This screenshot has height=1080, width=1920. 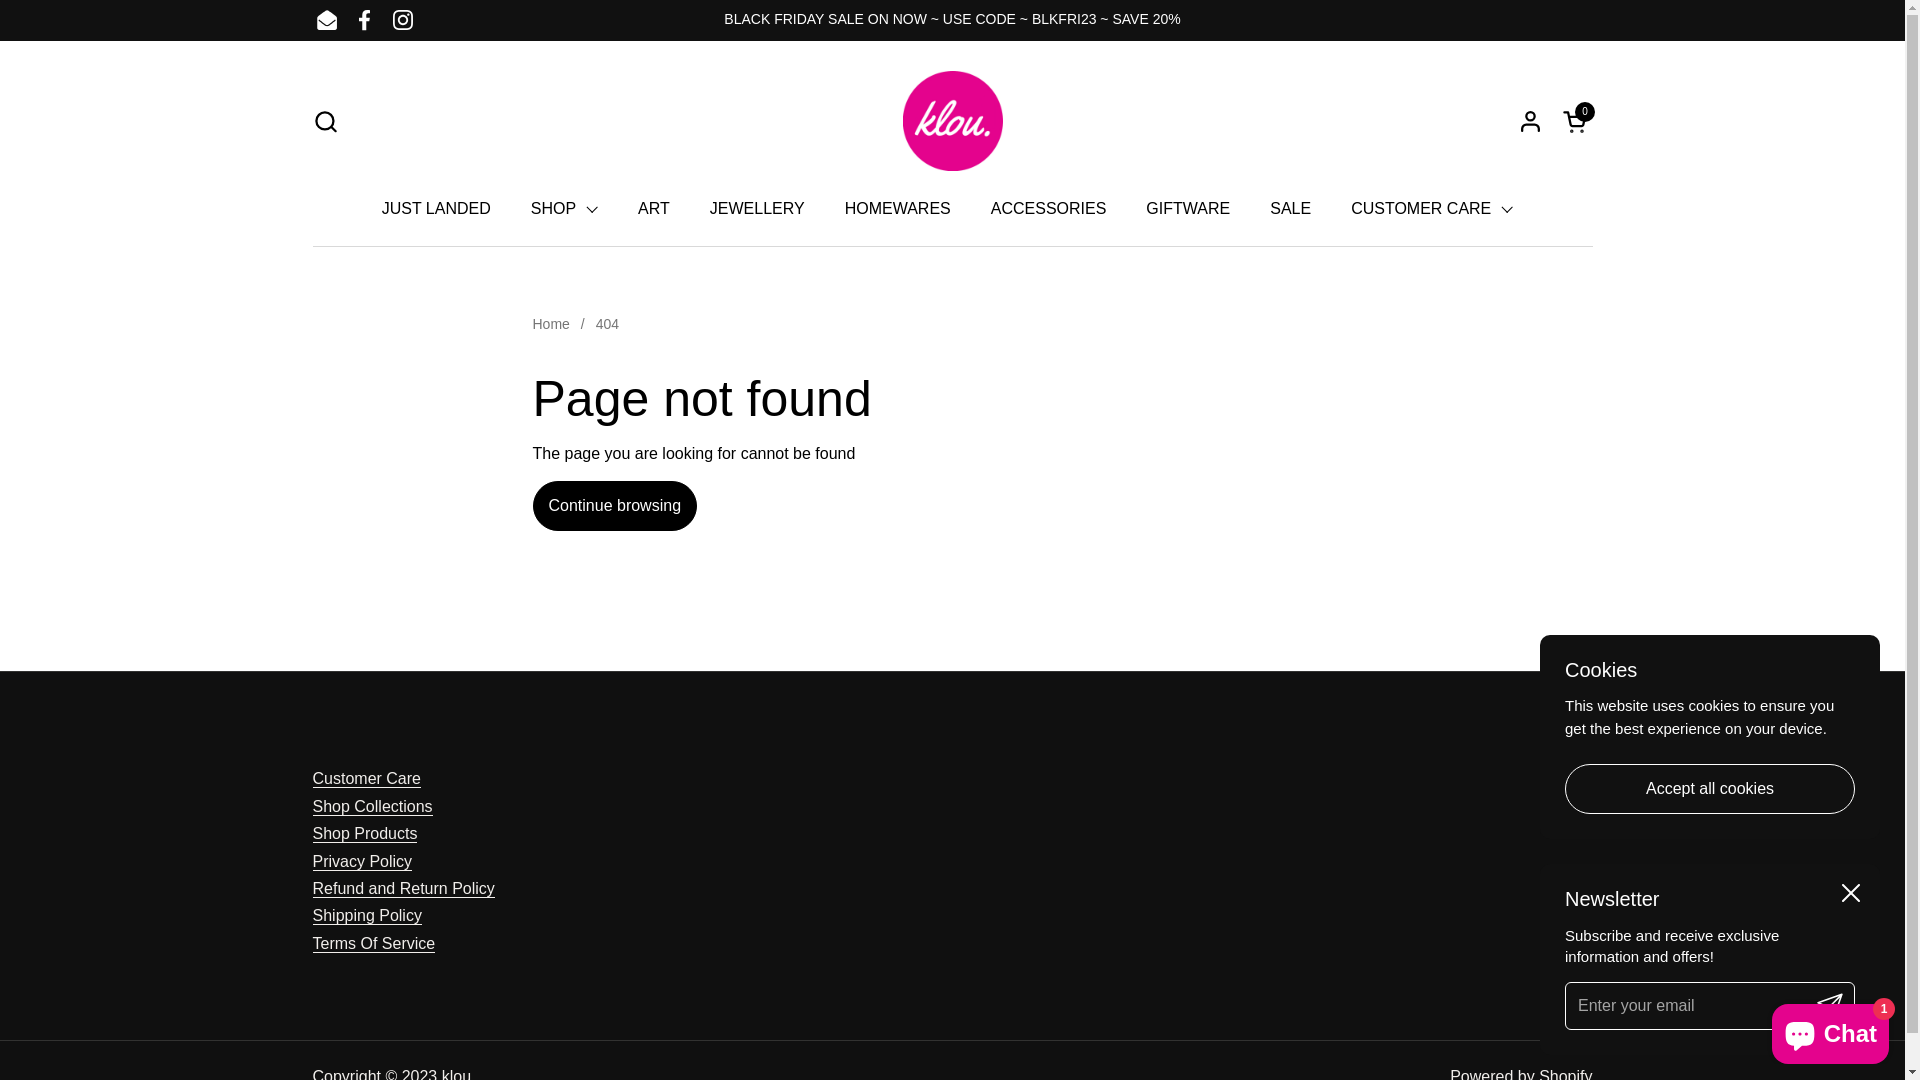 What do you see at coordinates (327, 20) in the screenshot?
I see `Email` at bounding box center [327, 20].